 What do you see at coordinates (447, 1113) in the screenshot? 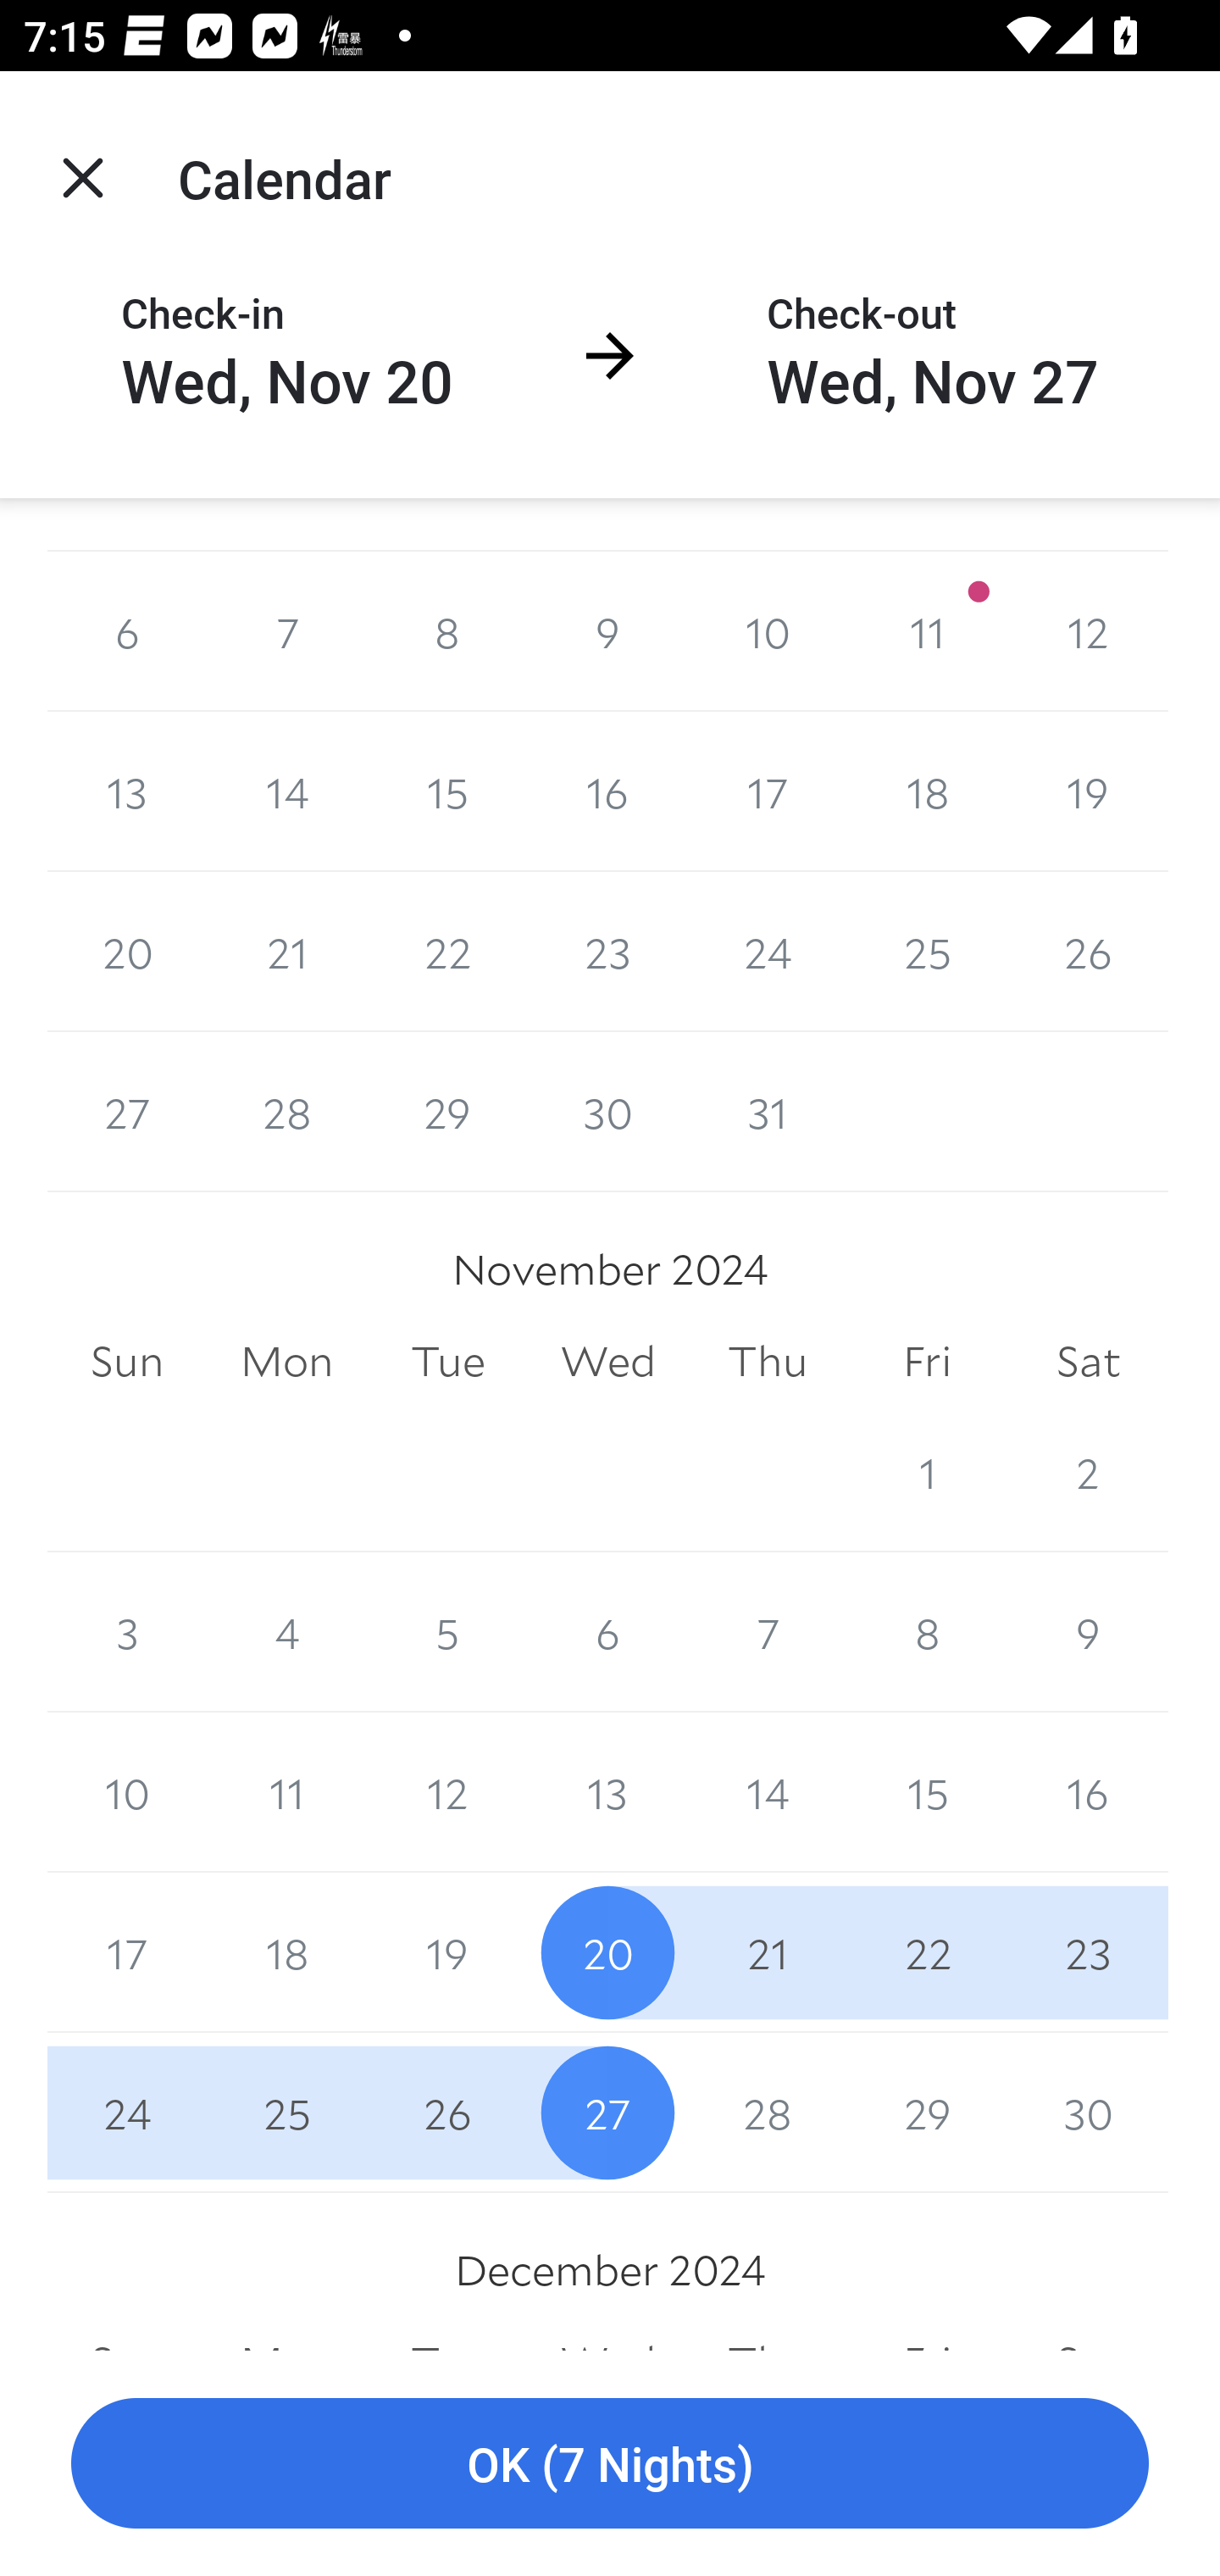
I see `29 29 October 2024` at bounding box center [447, 1113].